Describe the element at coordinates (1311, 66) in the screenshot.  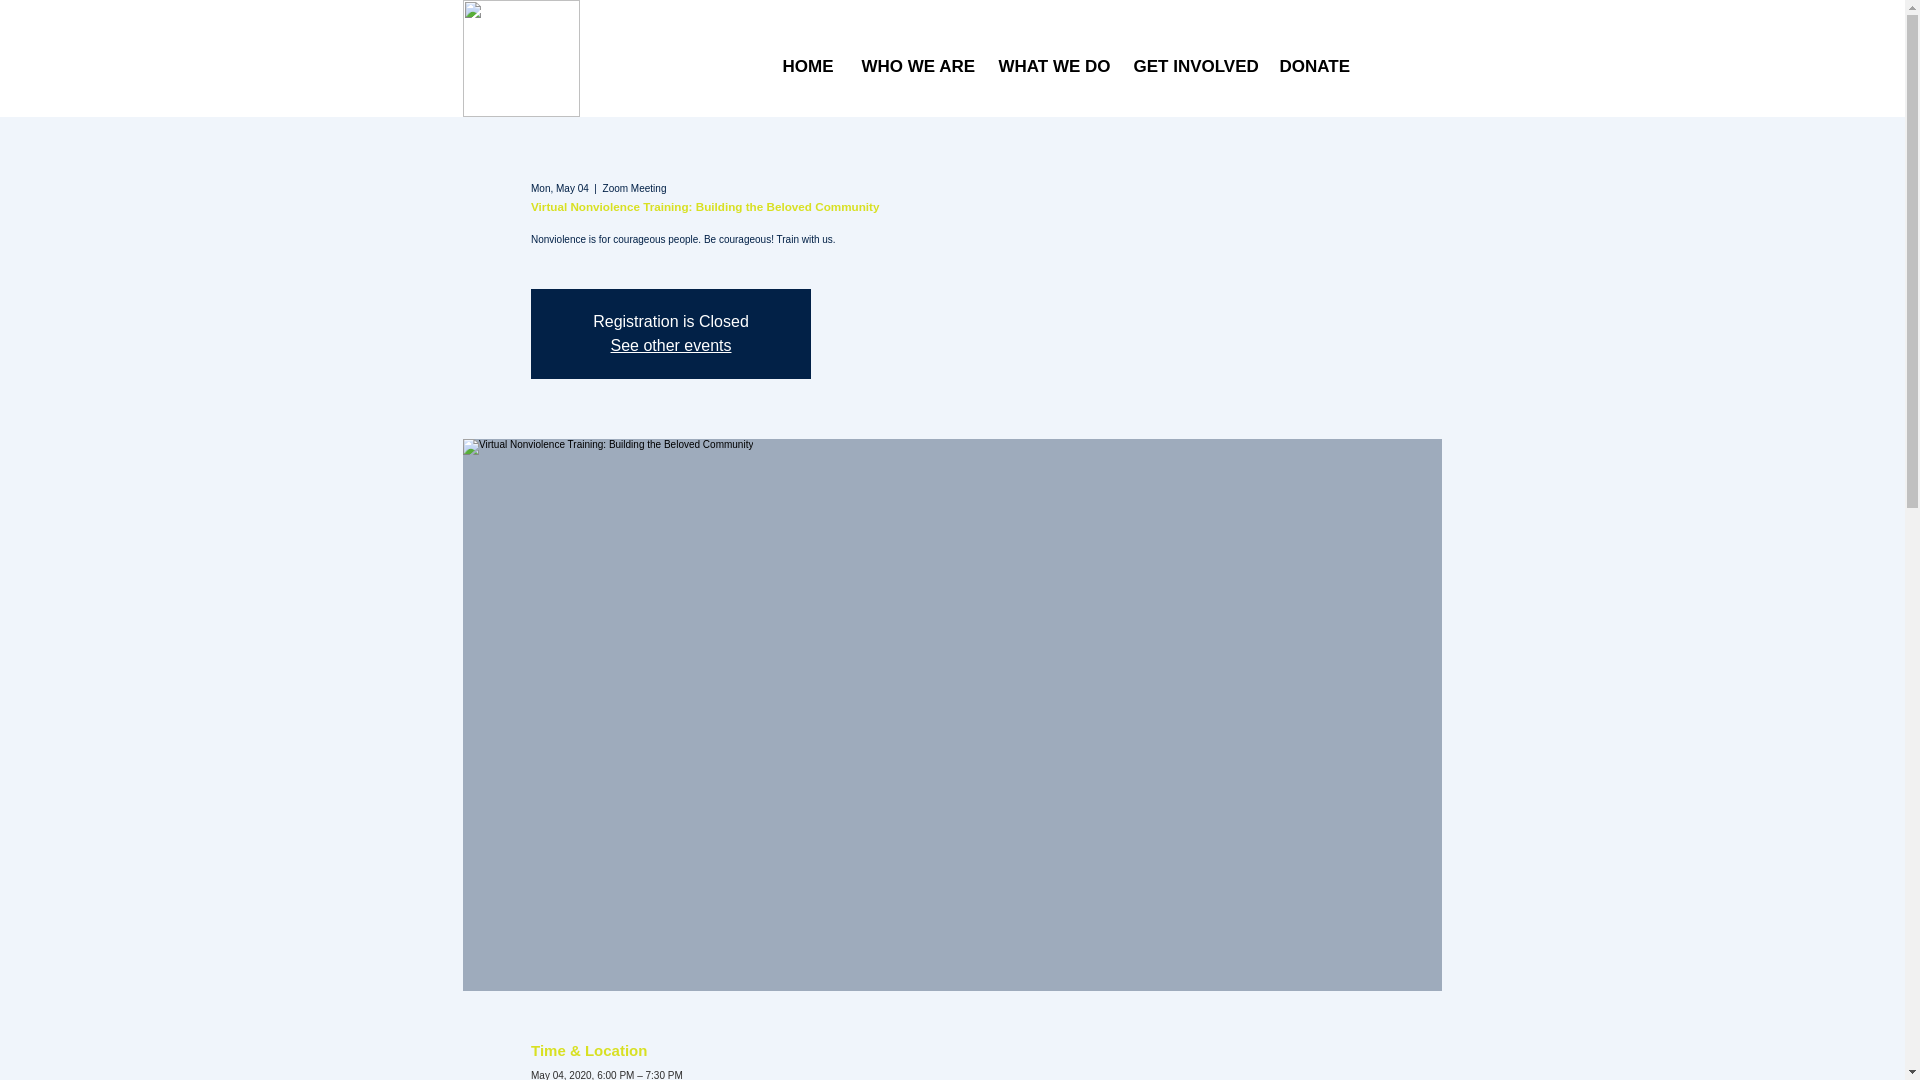
I see `DONATE` at that location.